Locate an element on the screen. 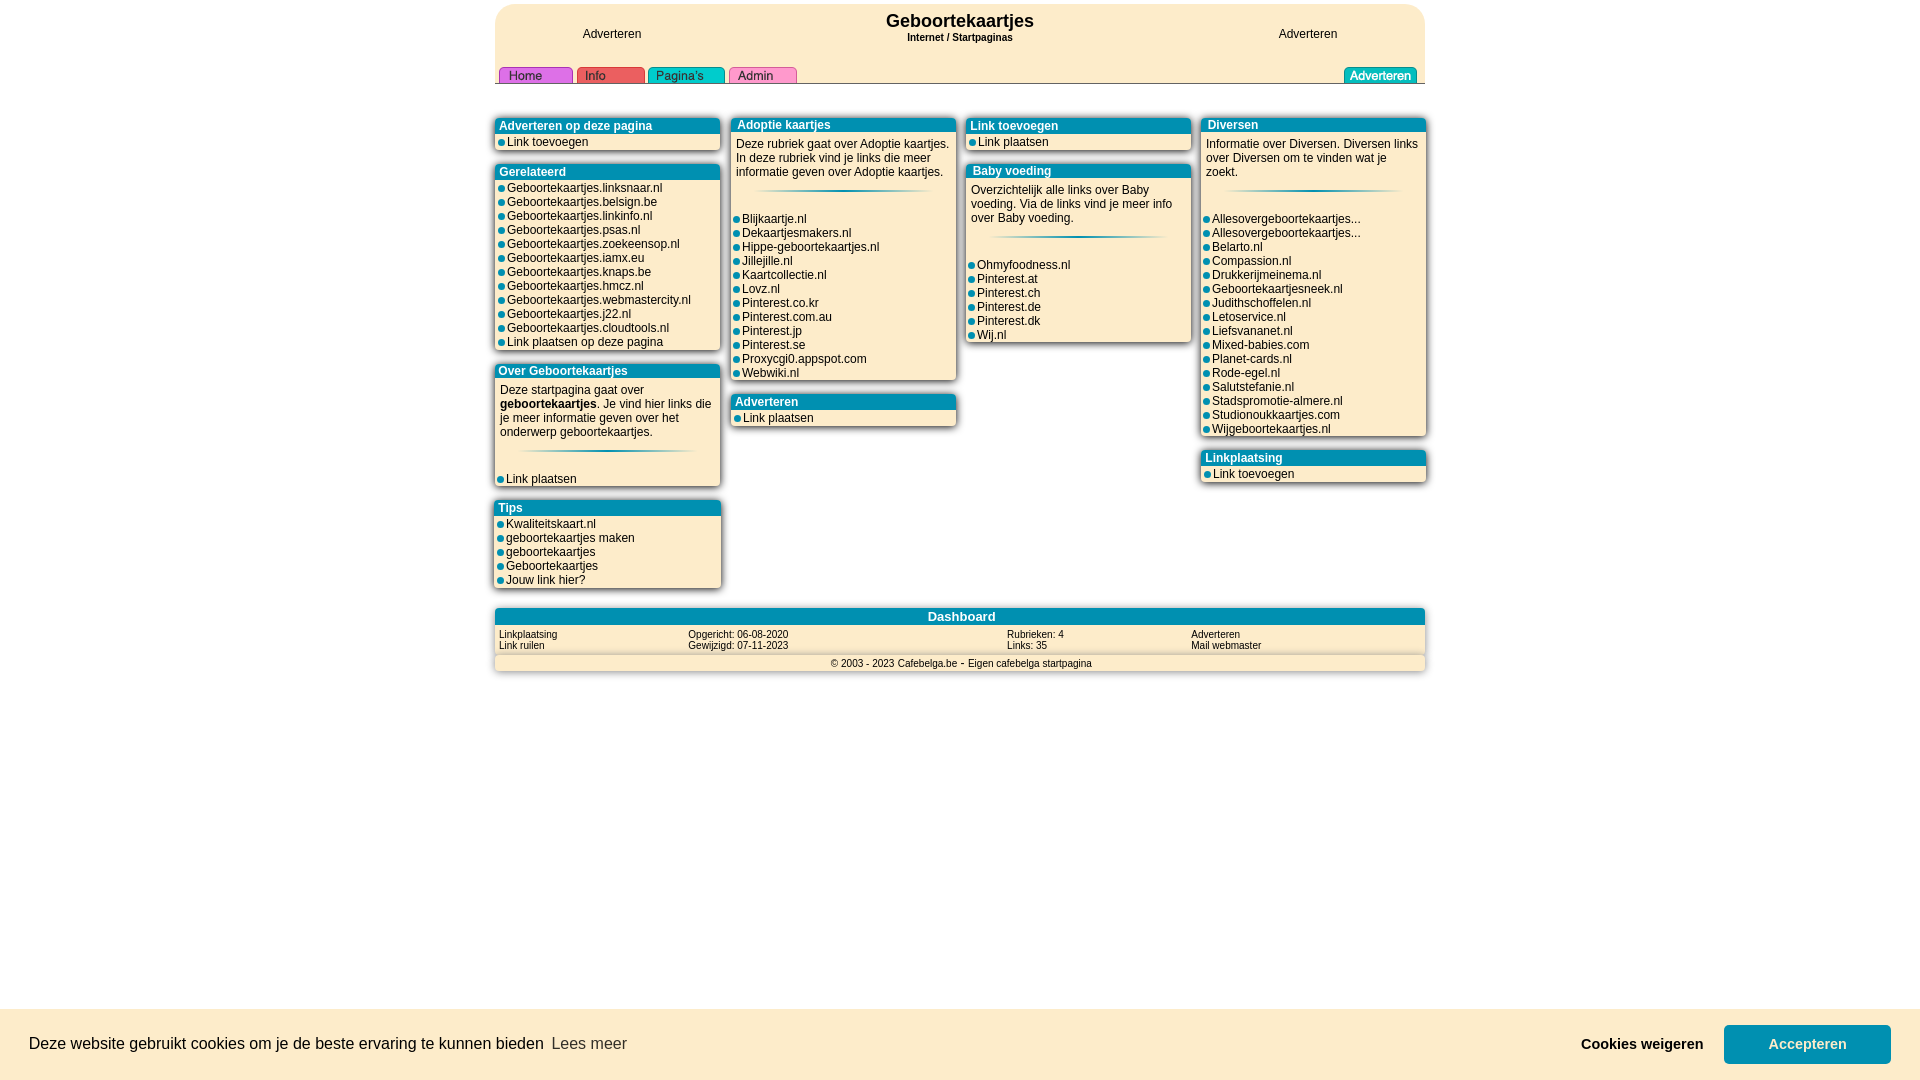  Webwiki.nl is located at coordinates (770, 373).